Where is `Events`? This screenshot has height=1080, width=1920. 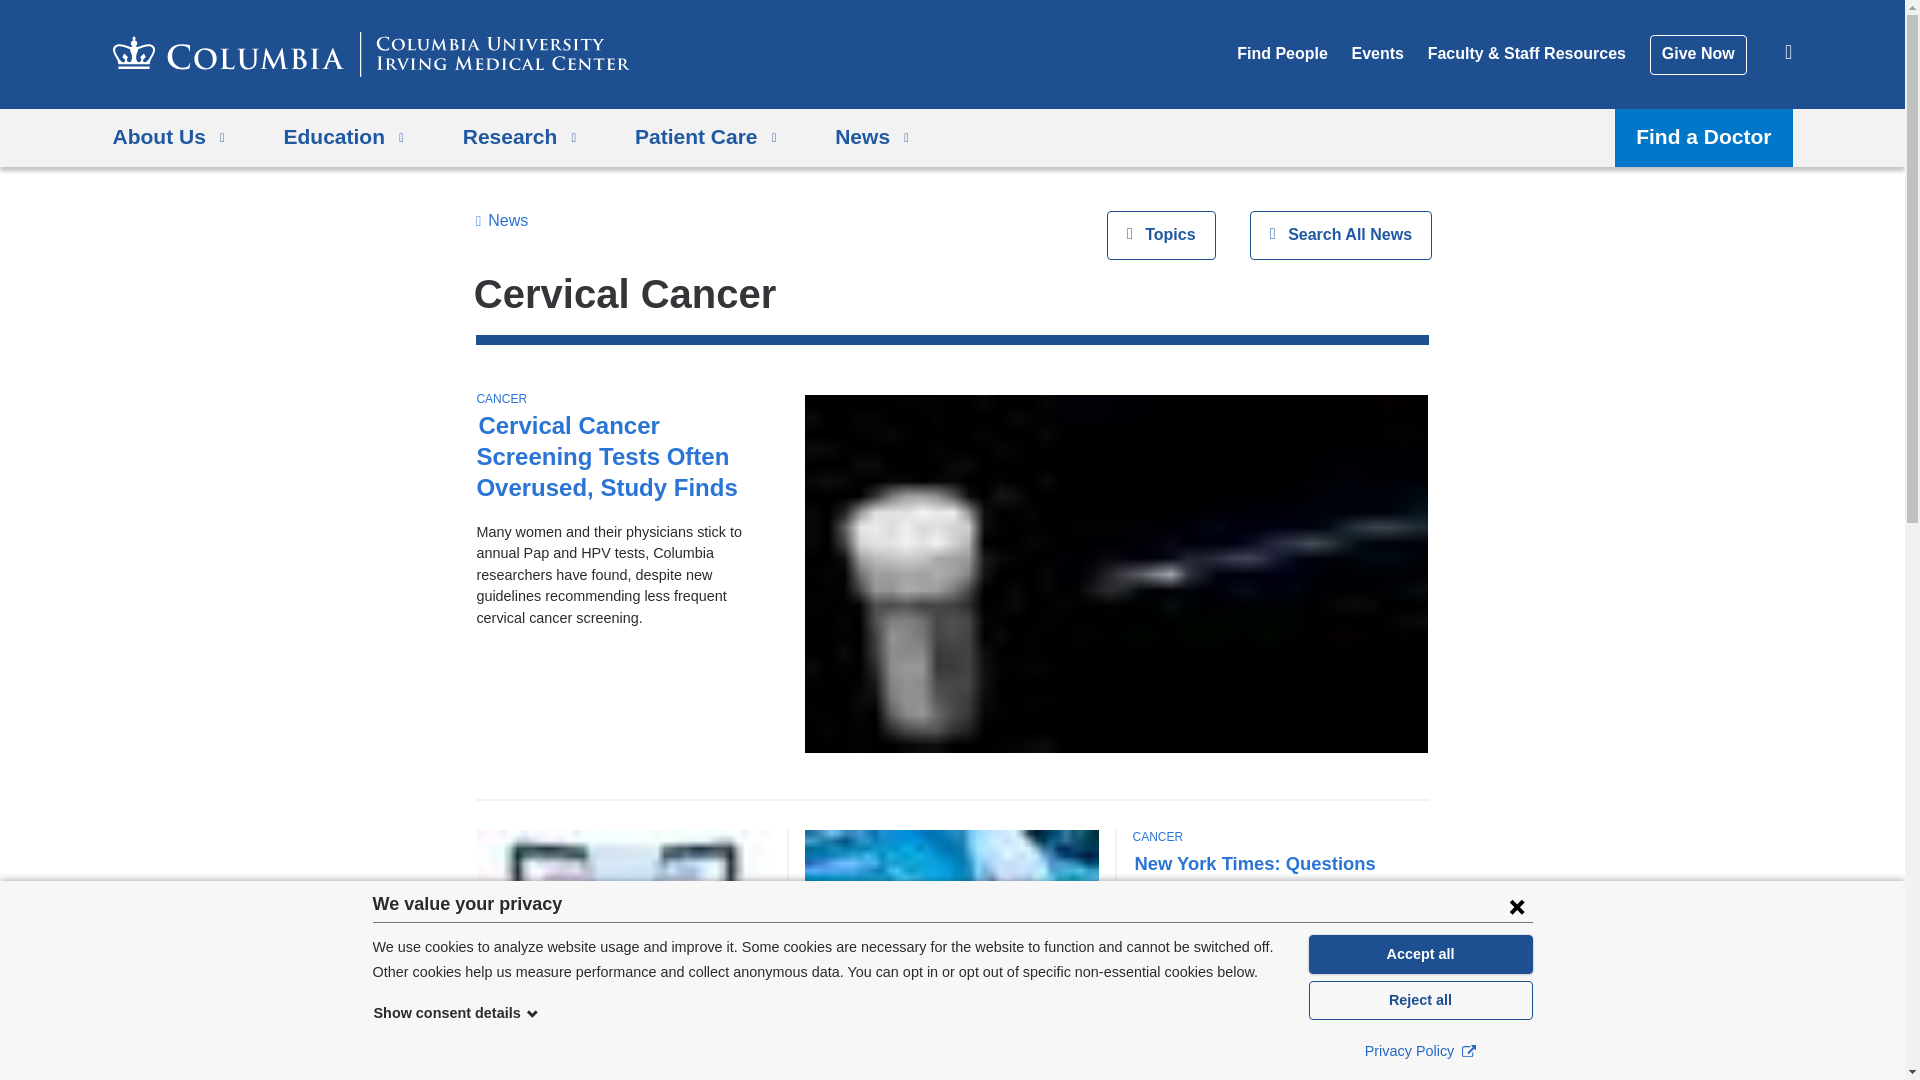
Events is located at coordinates (1377, 53).